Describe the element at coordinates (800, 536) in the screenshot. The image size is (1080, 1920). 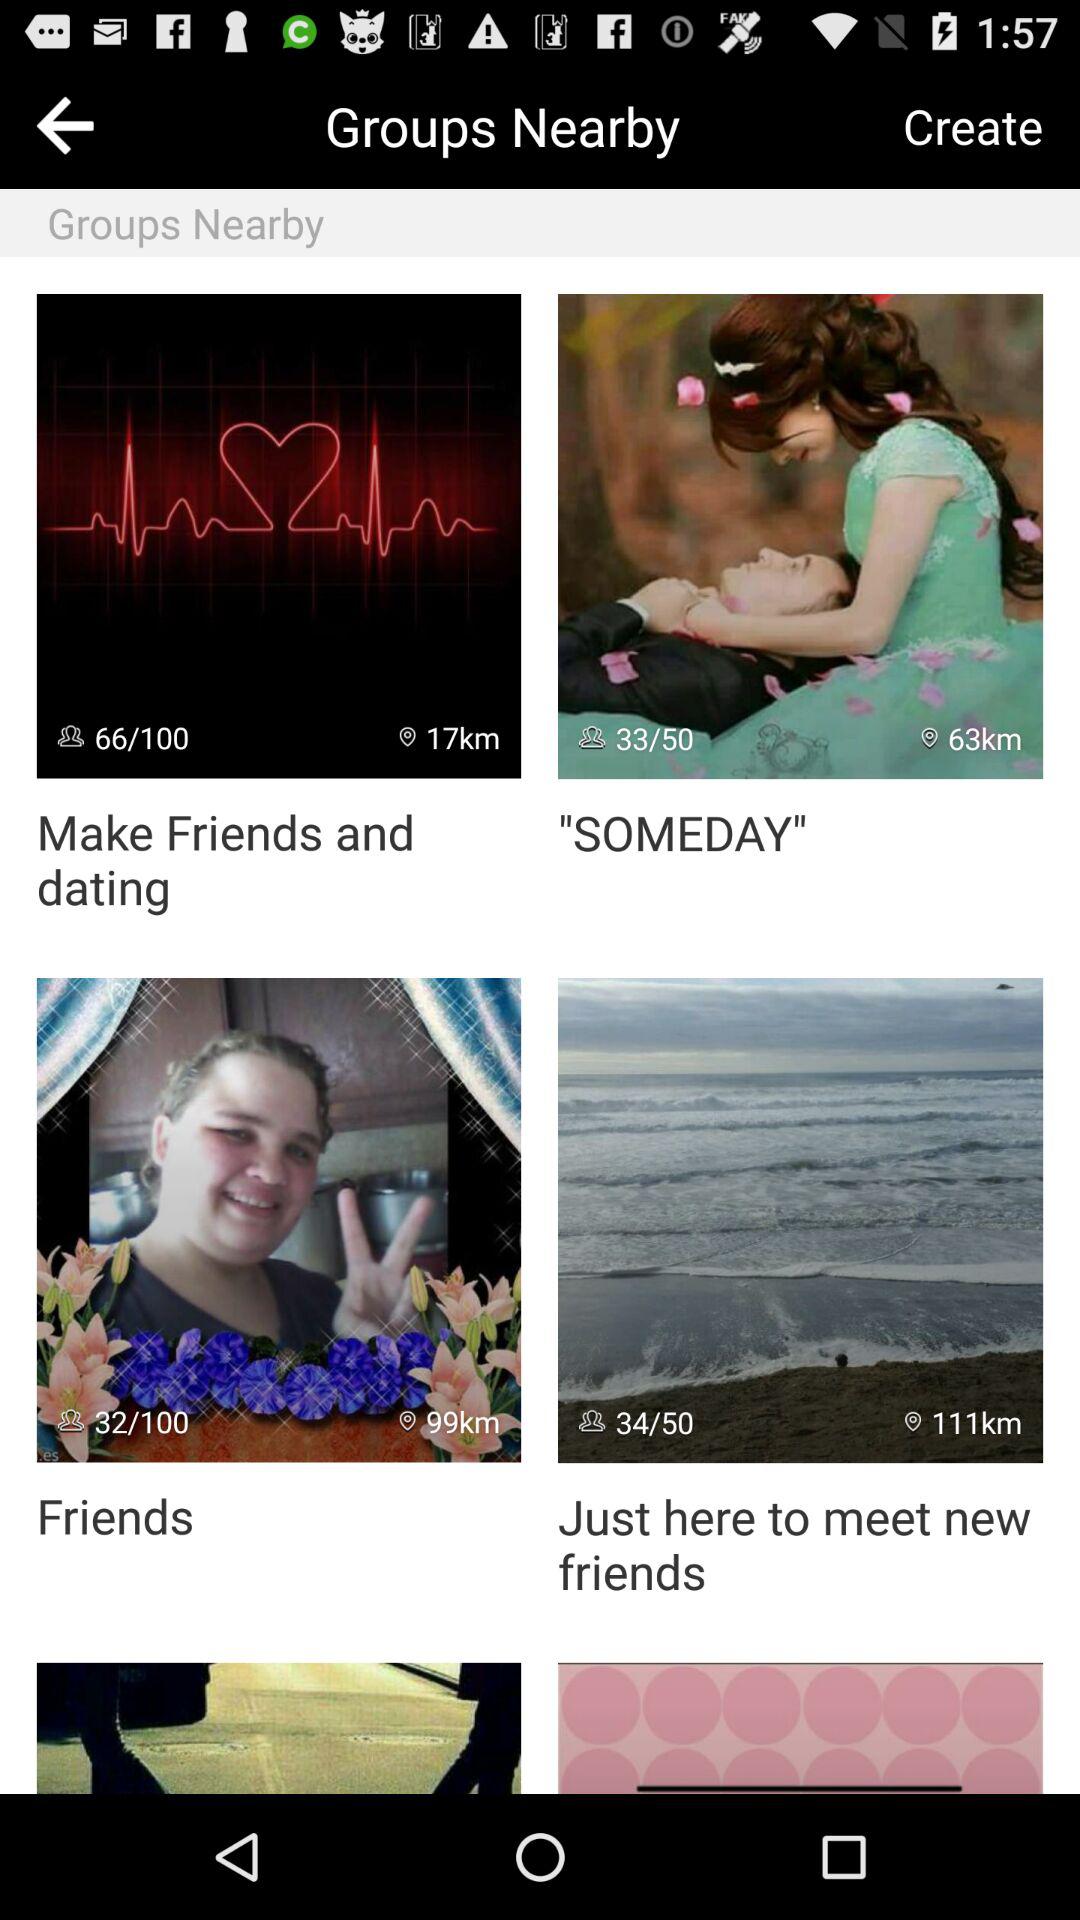
I see `choose icon above the "someday" item` at that location.